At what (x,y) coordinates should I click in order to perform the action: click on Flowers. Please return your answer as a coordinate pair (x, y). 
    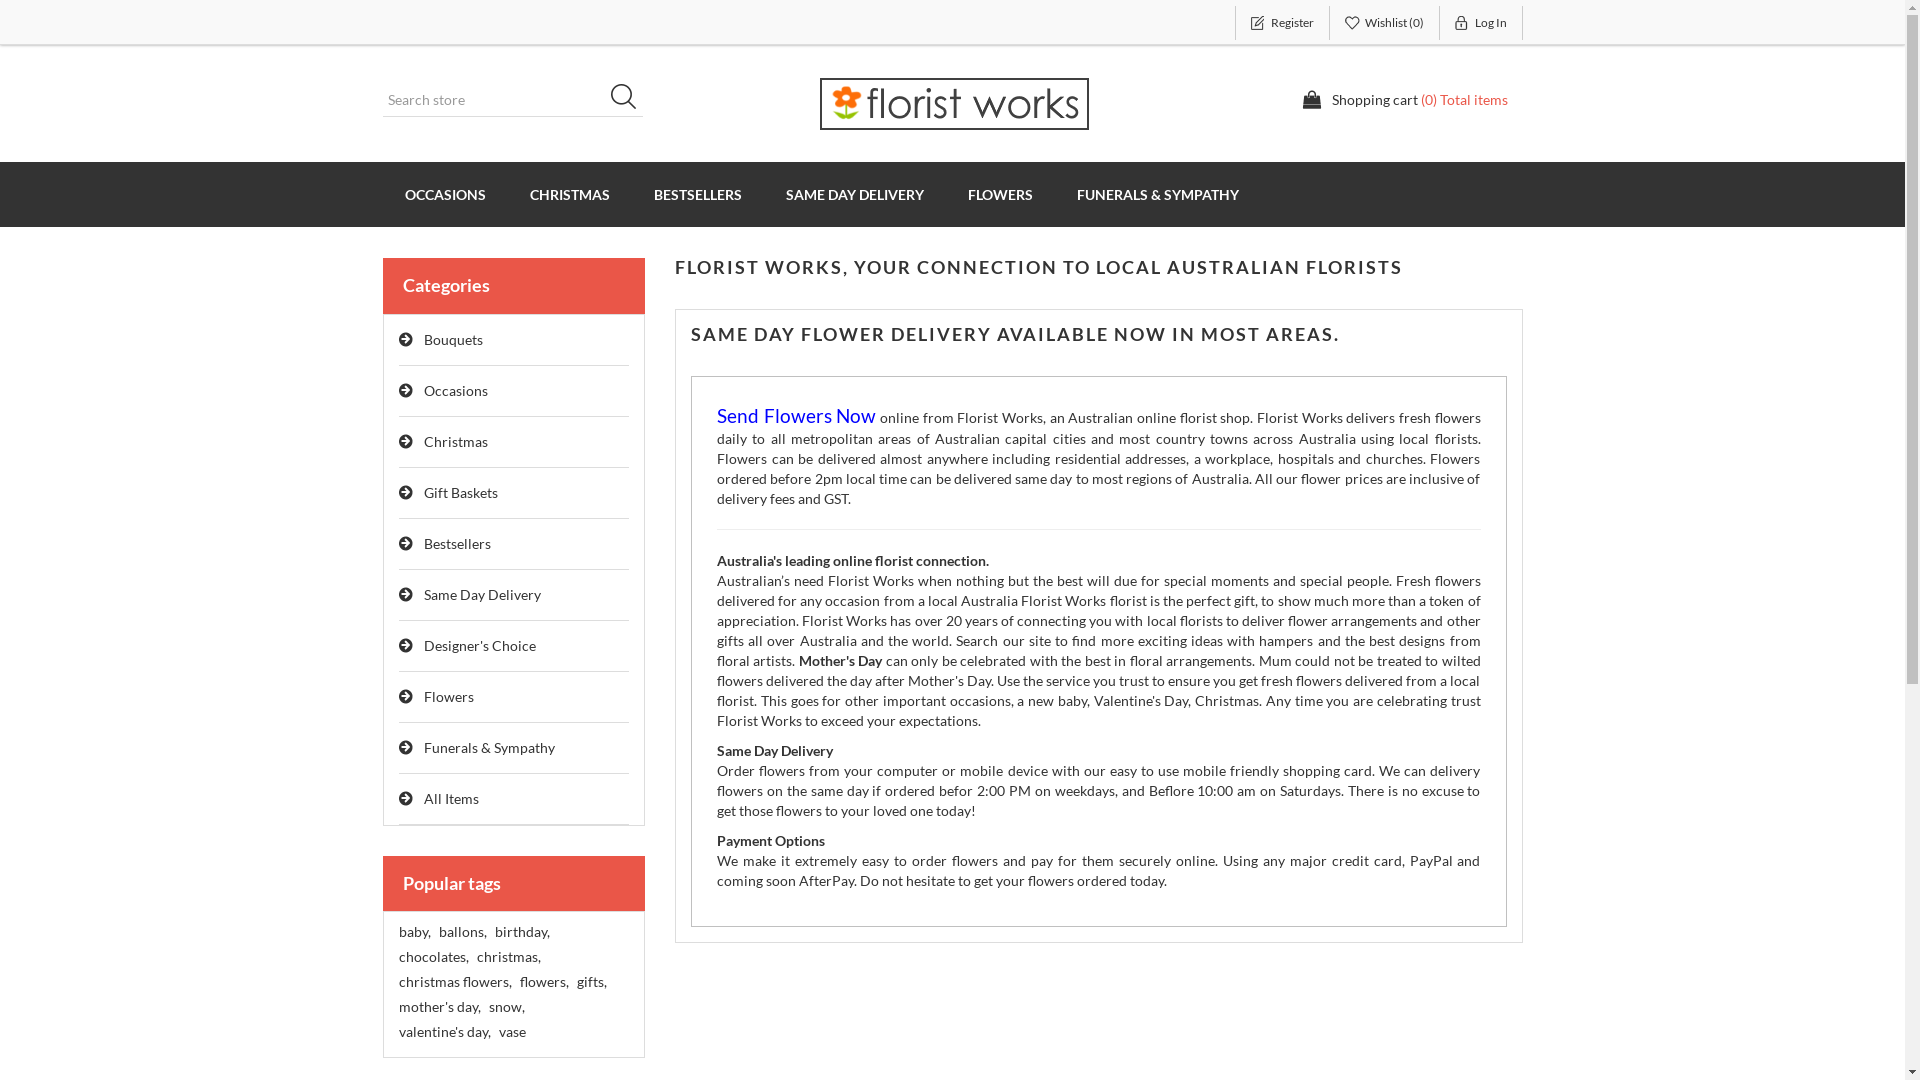
    Looking at the image, I should click on (514, 698).